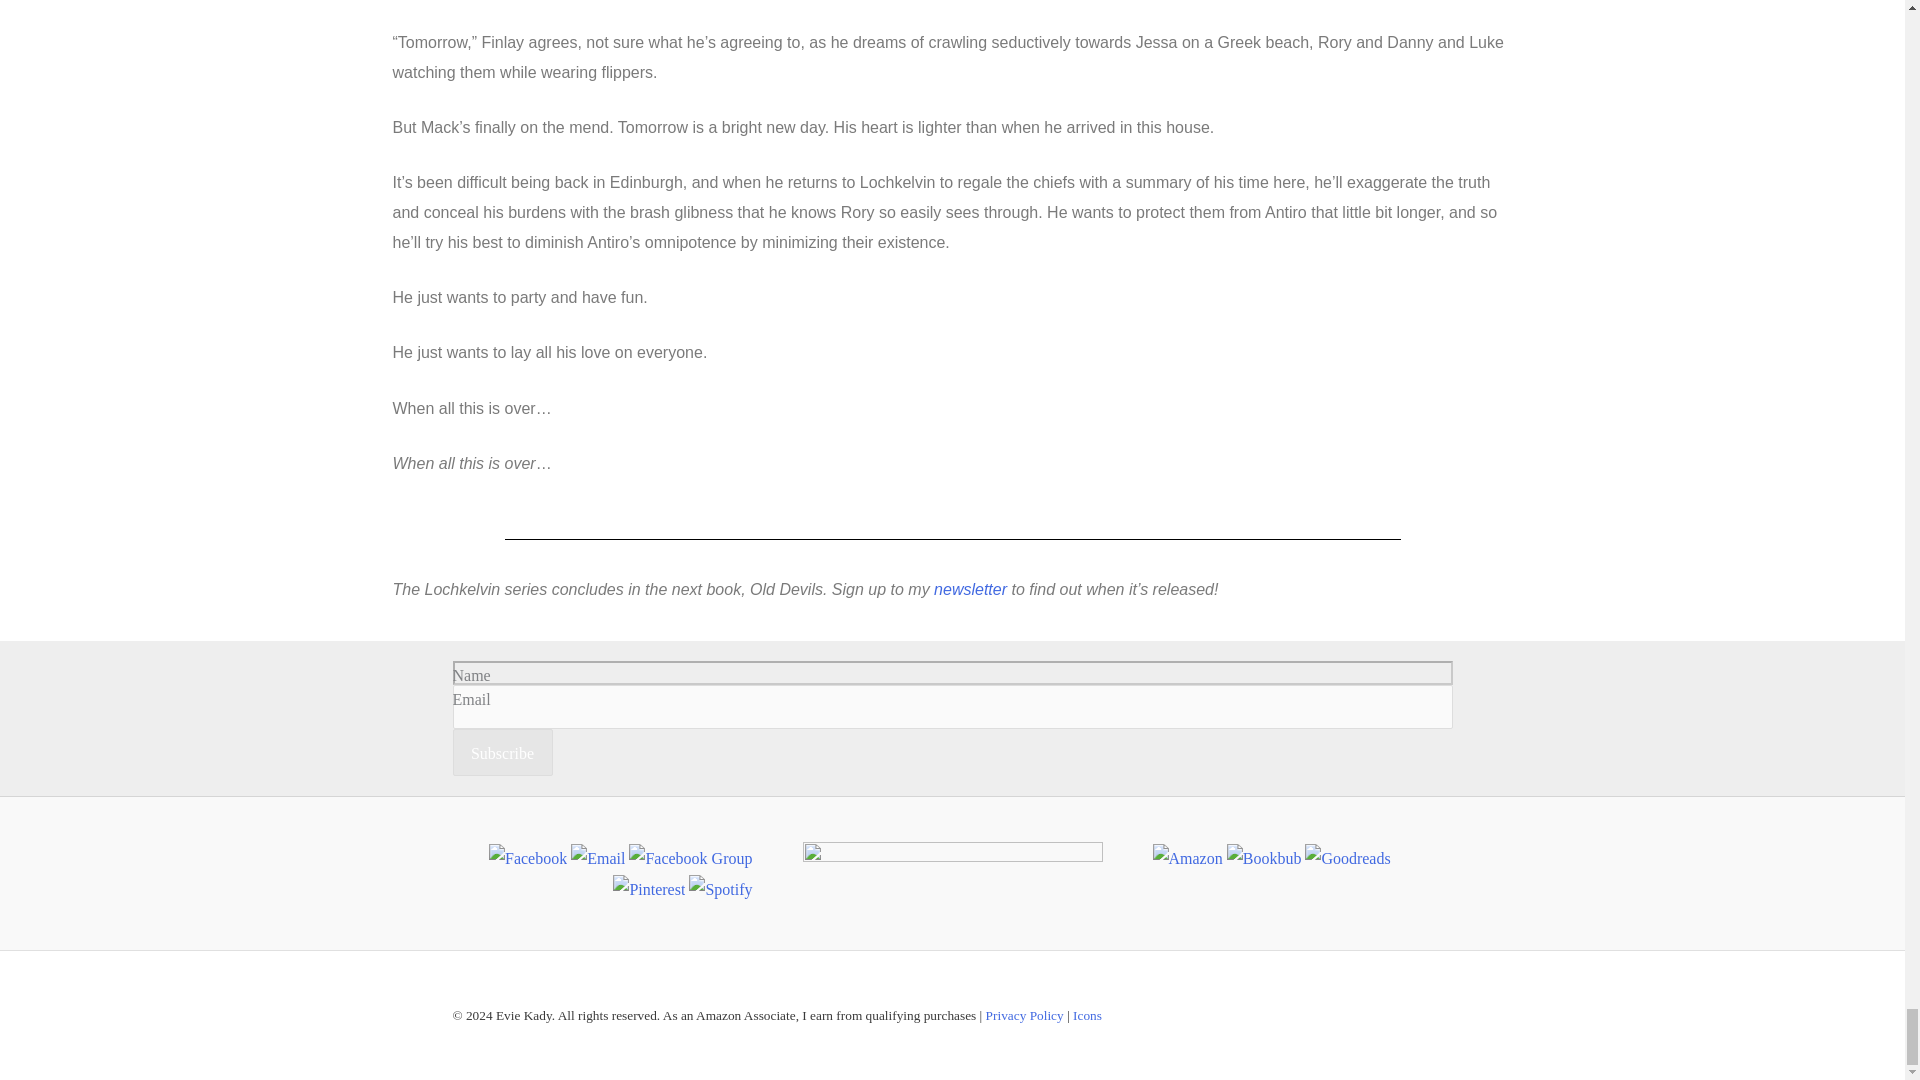  What do you see at coordinates (1186, 858) in the screenshot?
I see `Amazon` at bounding box center [1186, 858].